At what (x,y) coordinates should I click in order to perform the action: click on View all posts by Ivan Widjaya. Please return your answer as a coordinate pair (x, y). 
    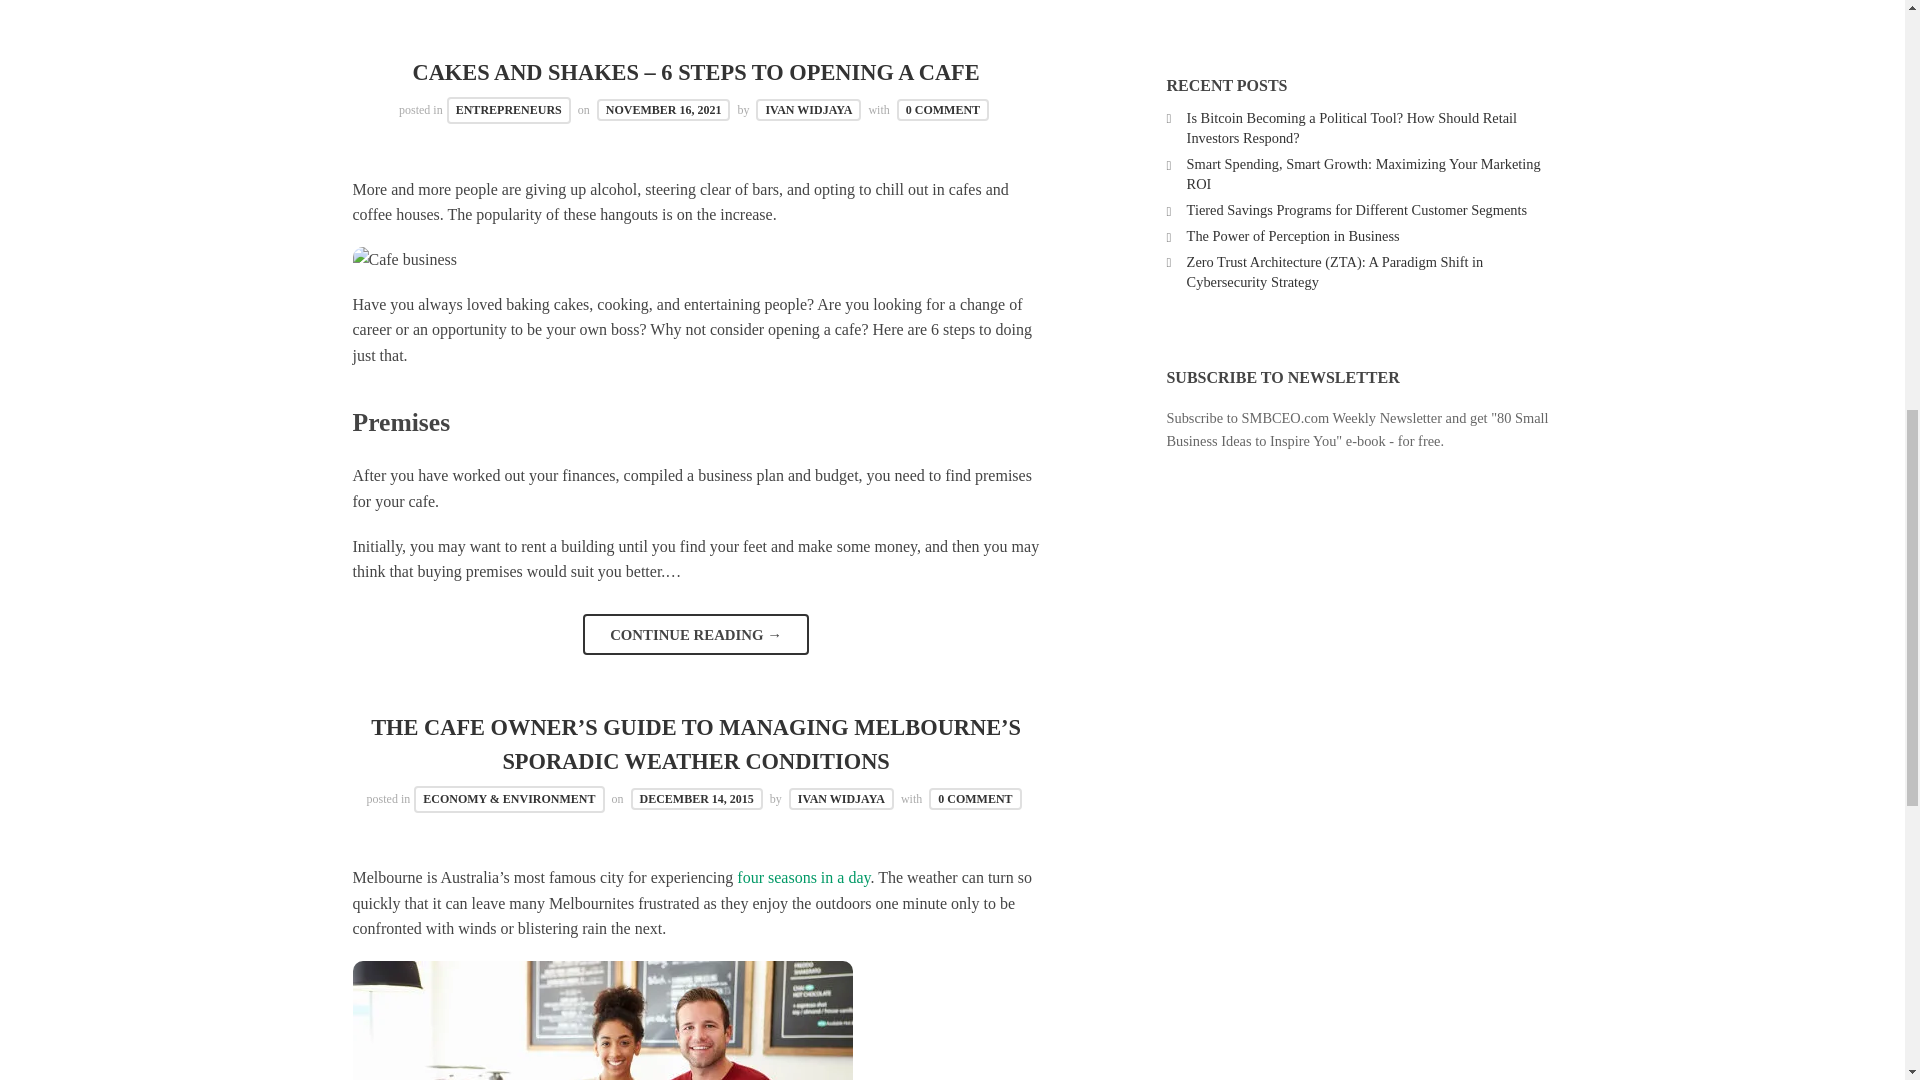
    Looking at the image, I should click on (842, 799).